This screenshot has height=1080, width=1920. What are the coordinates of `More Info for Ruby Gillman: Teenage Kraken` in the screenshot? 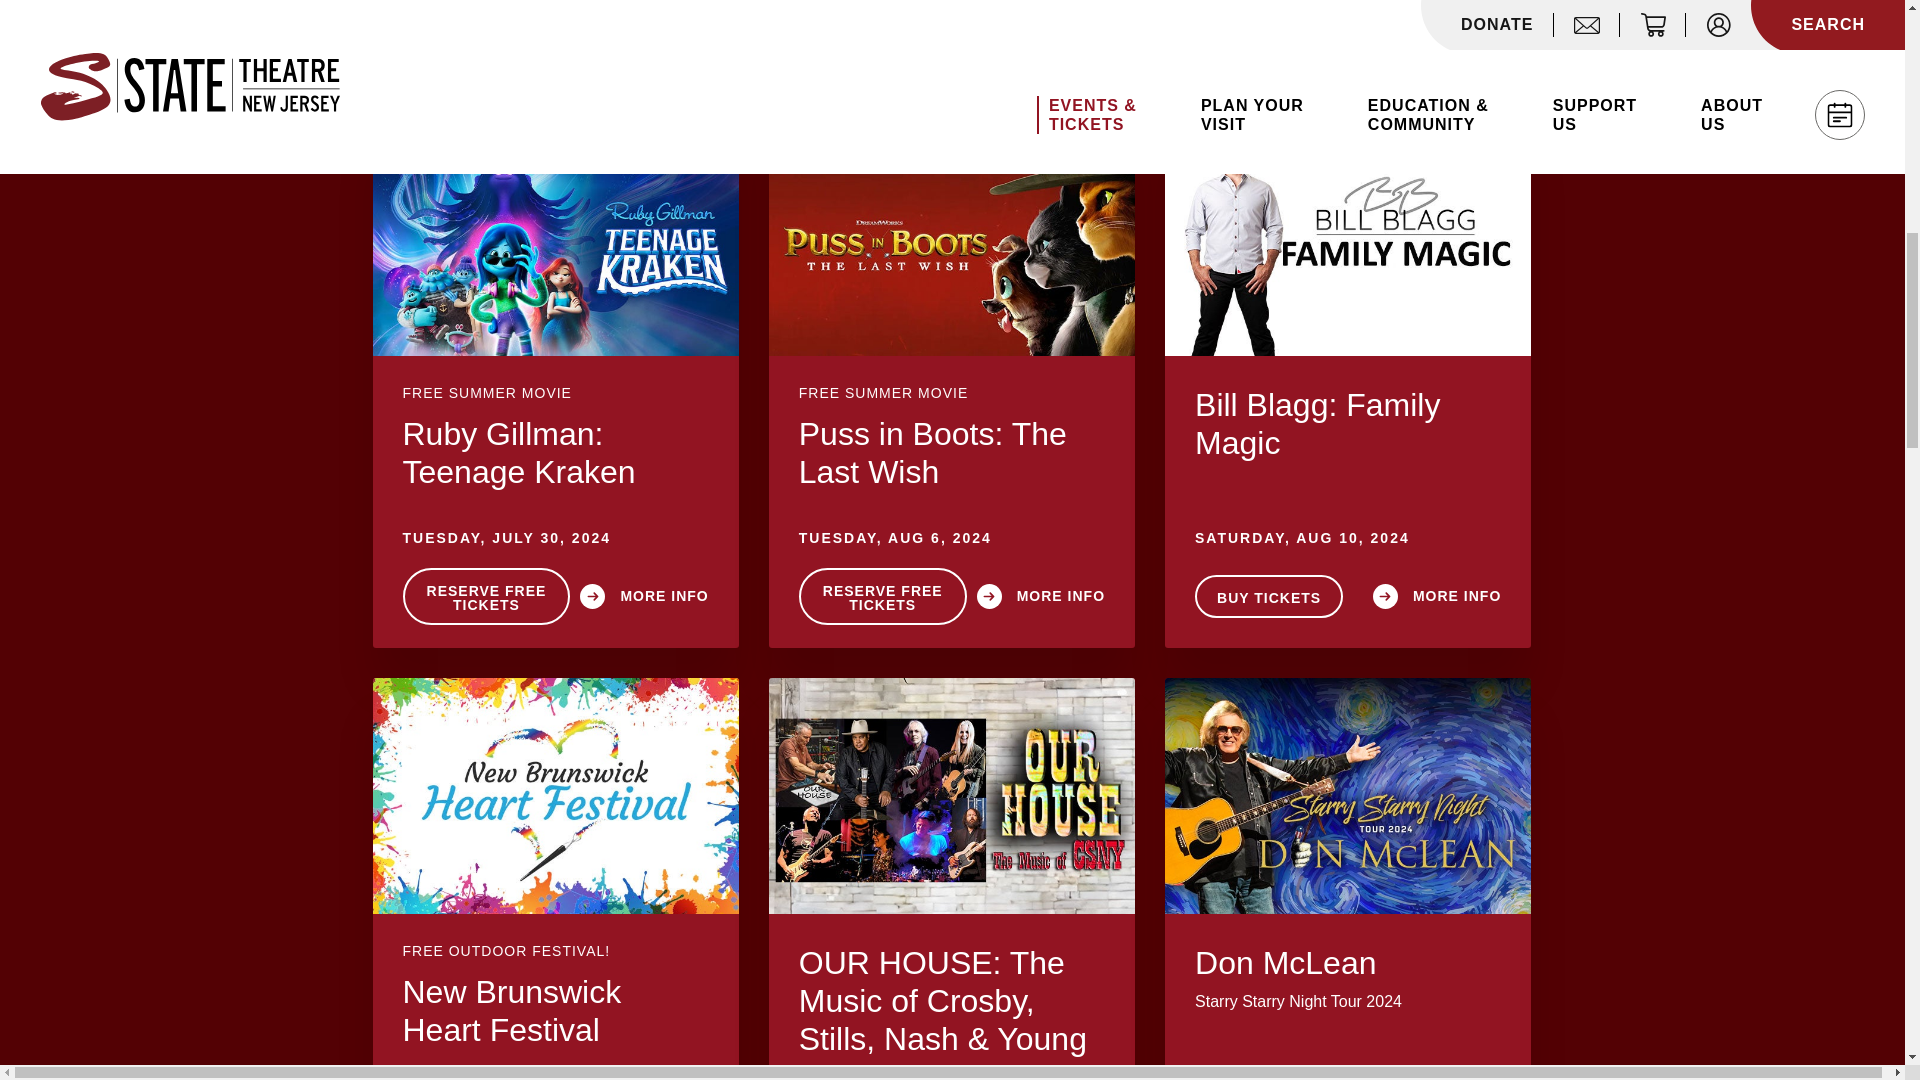 It's located at (554, 238).